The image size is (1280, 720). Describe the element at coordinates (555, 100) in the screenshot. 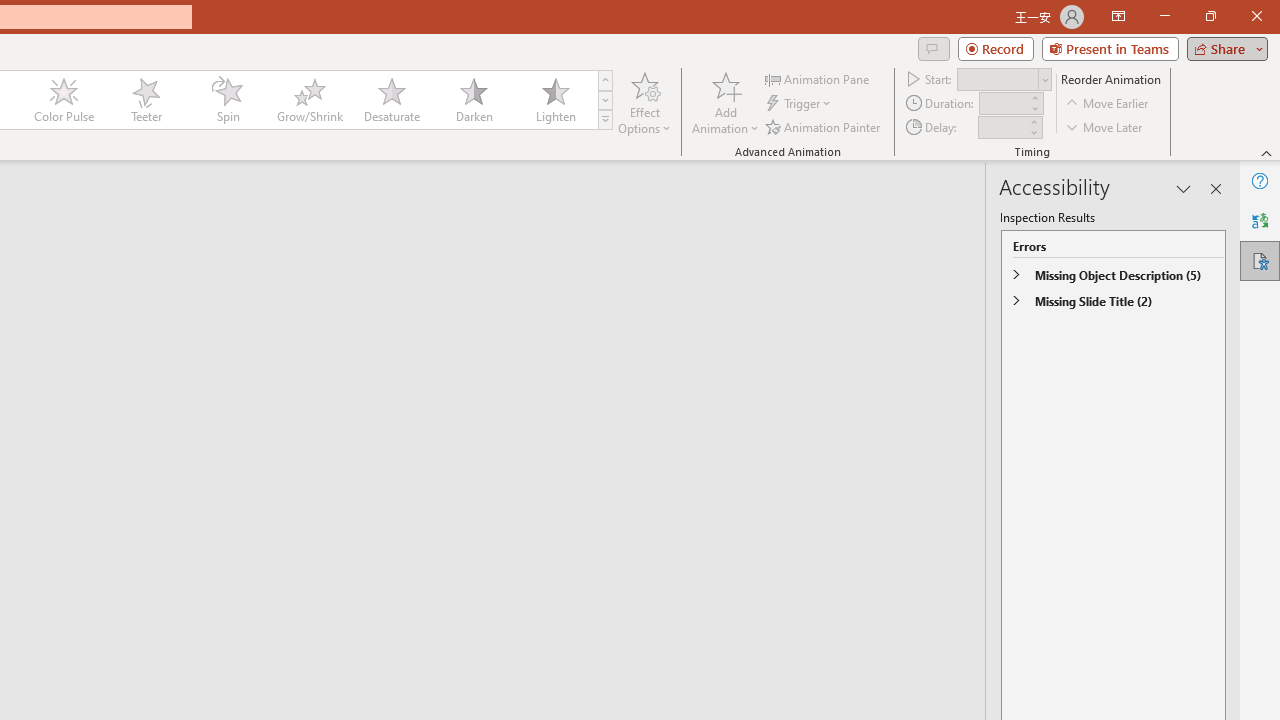

I see `Lighten` at that location.